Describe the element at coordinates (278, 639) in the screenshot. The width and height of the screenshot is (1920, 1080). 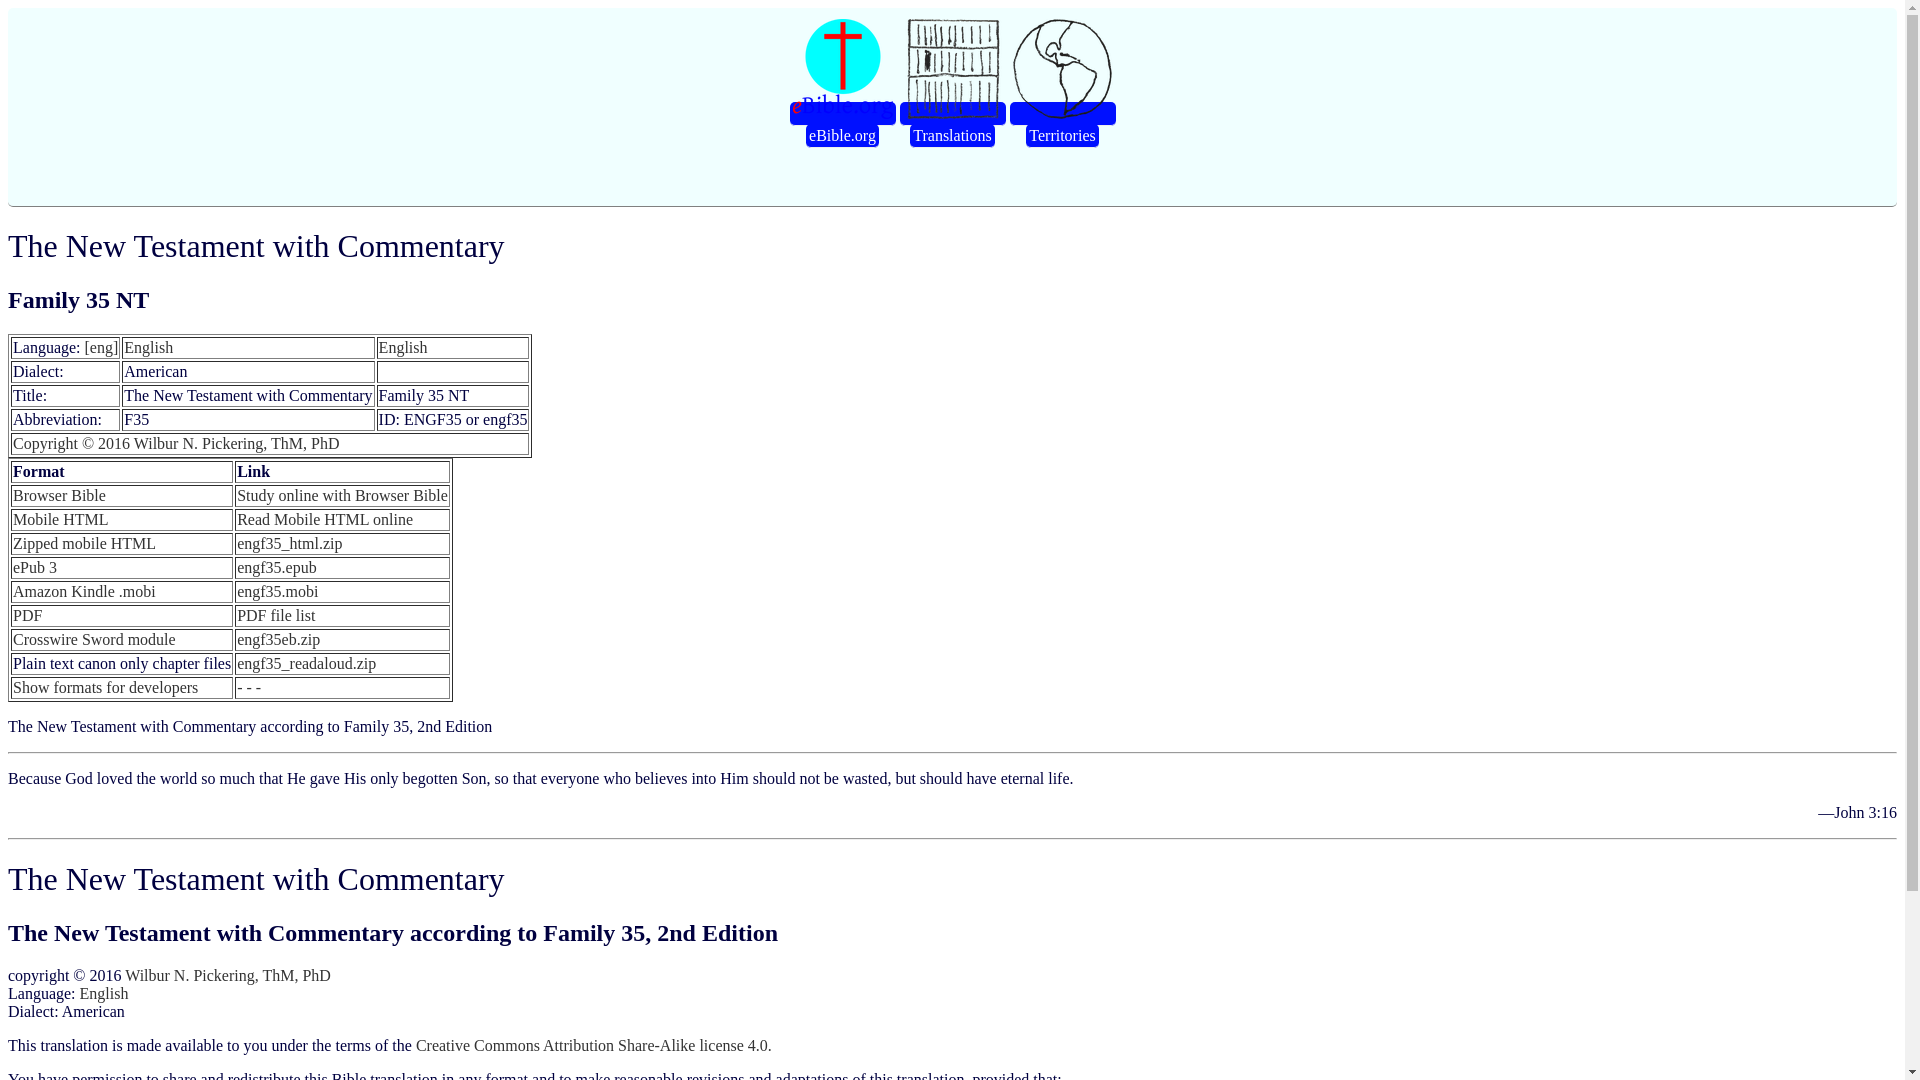
I see `engf35eb.zip` at that location.